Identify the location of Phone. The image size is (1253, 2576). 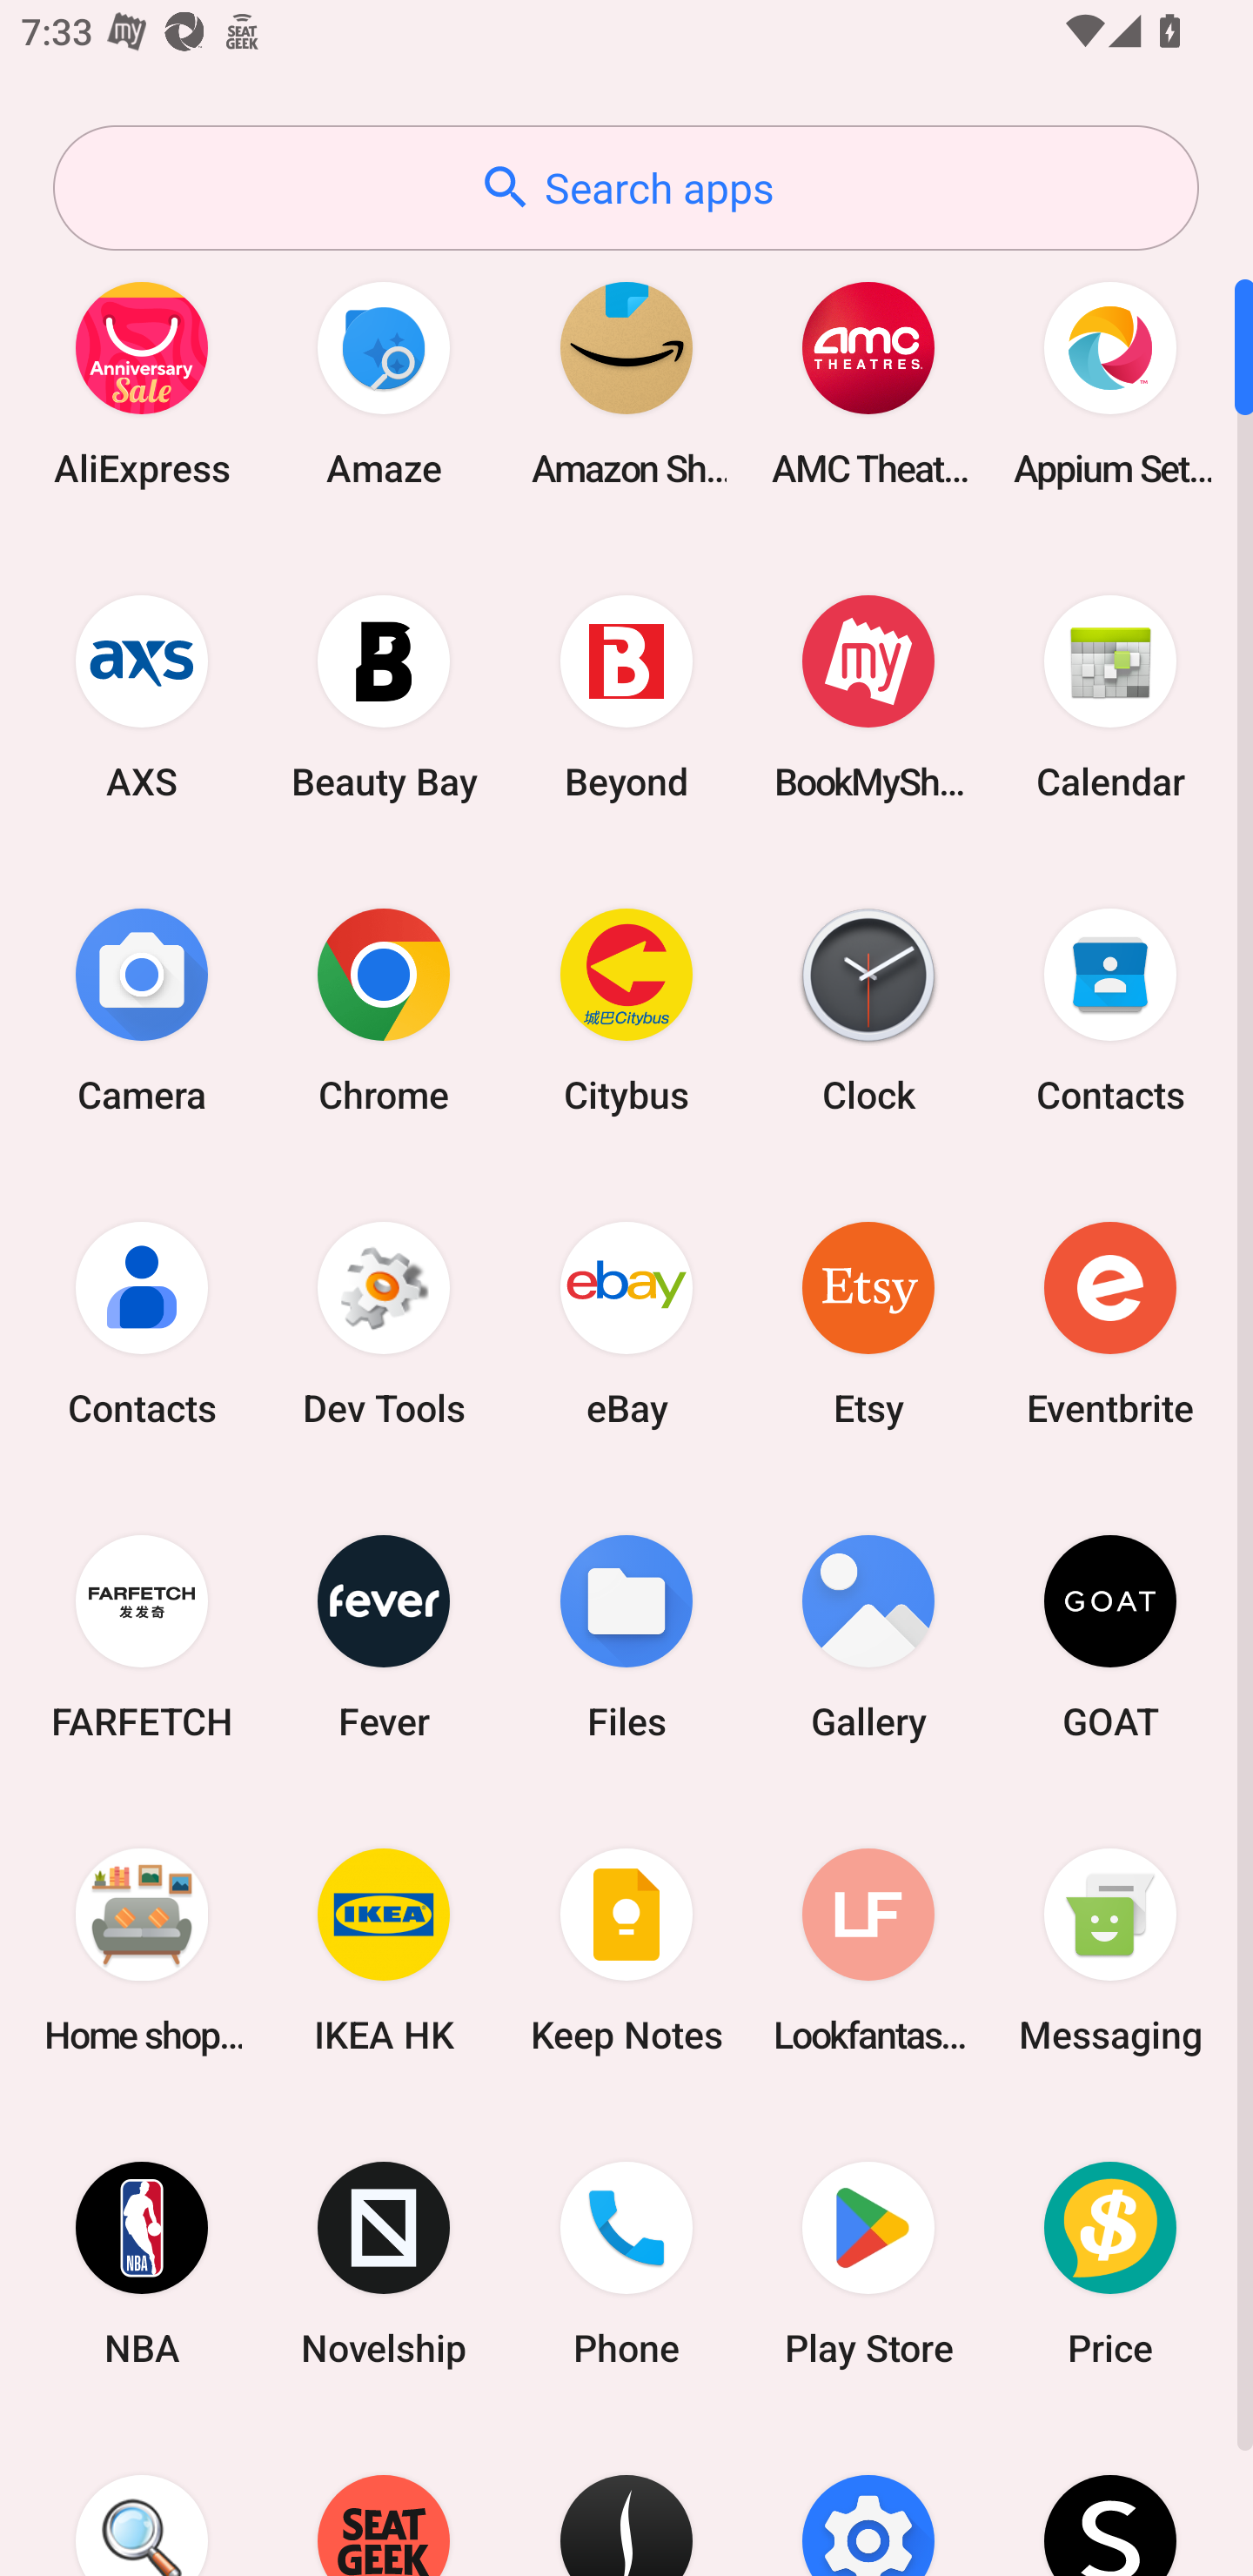
(626, 2264).